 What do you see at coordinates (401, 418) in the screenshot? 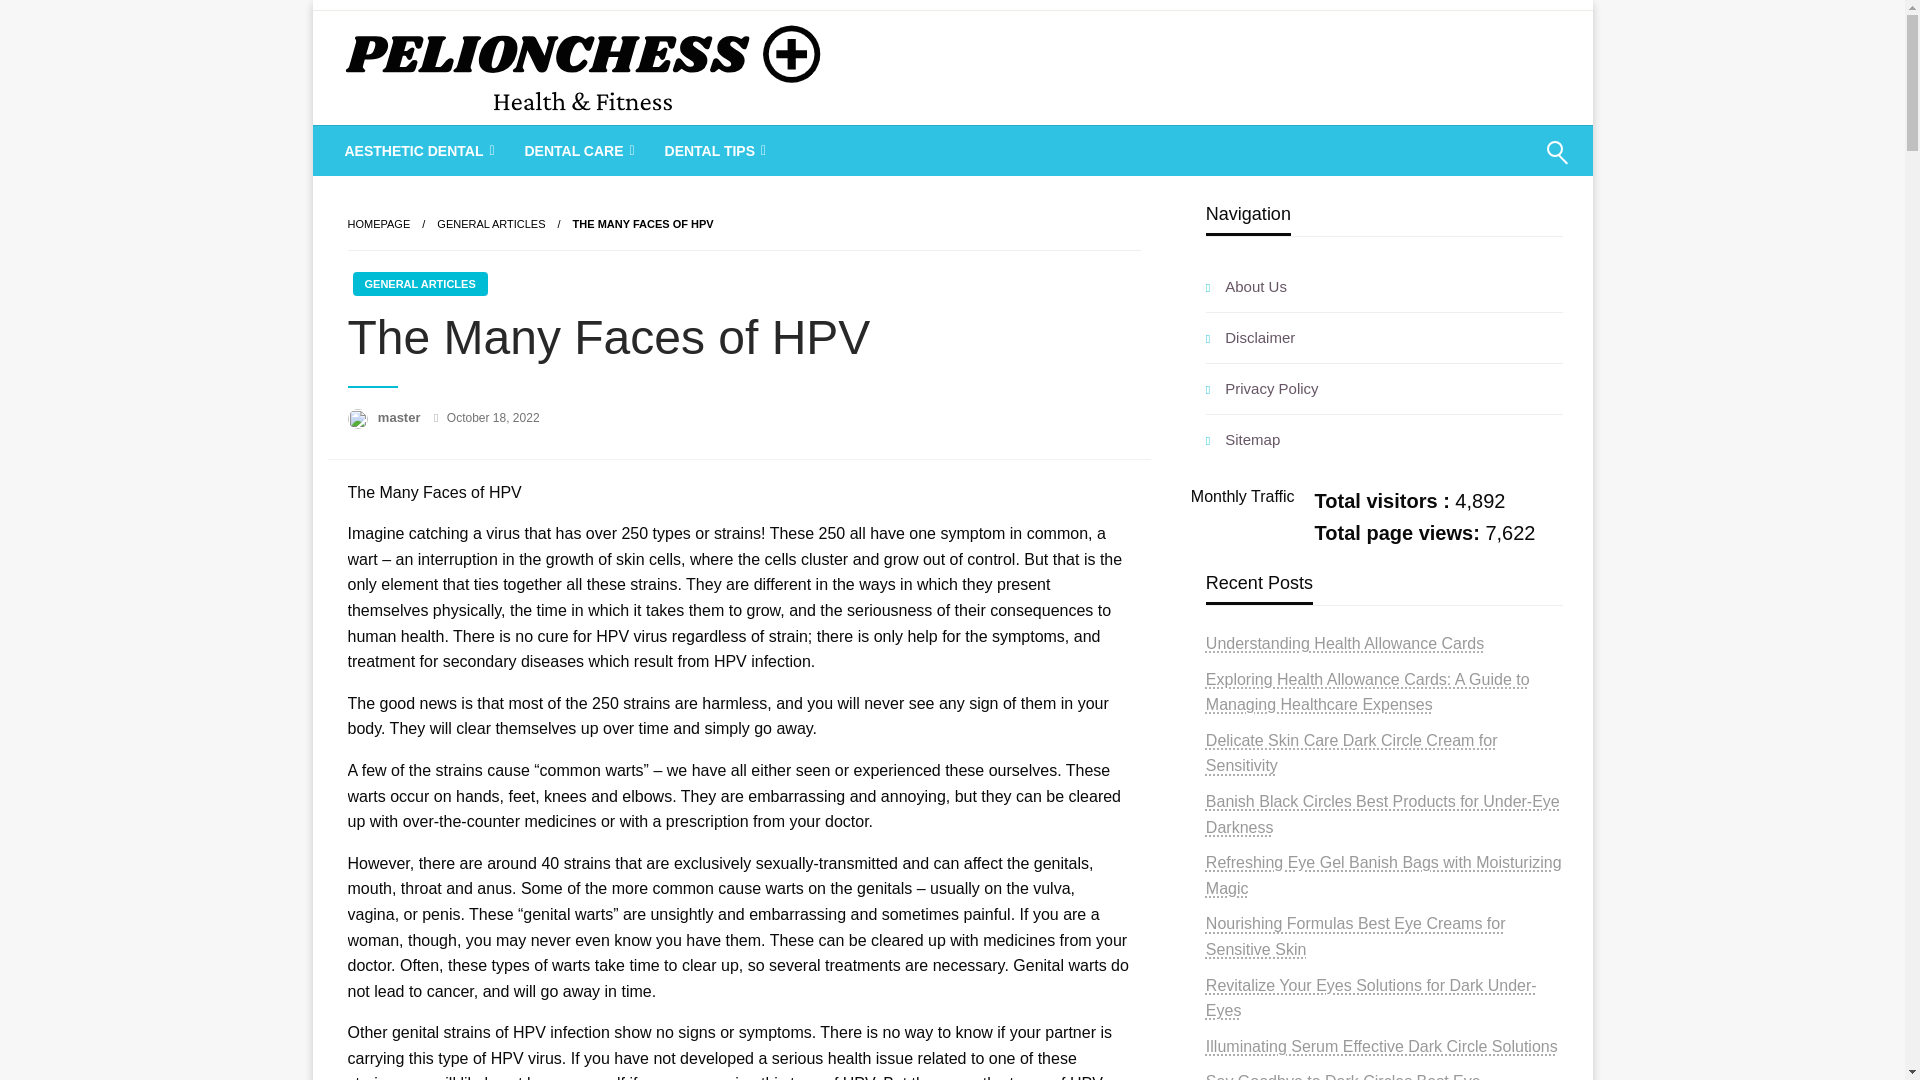
I see `master` at bounding box center [401, 418].